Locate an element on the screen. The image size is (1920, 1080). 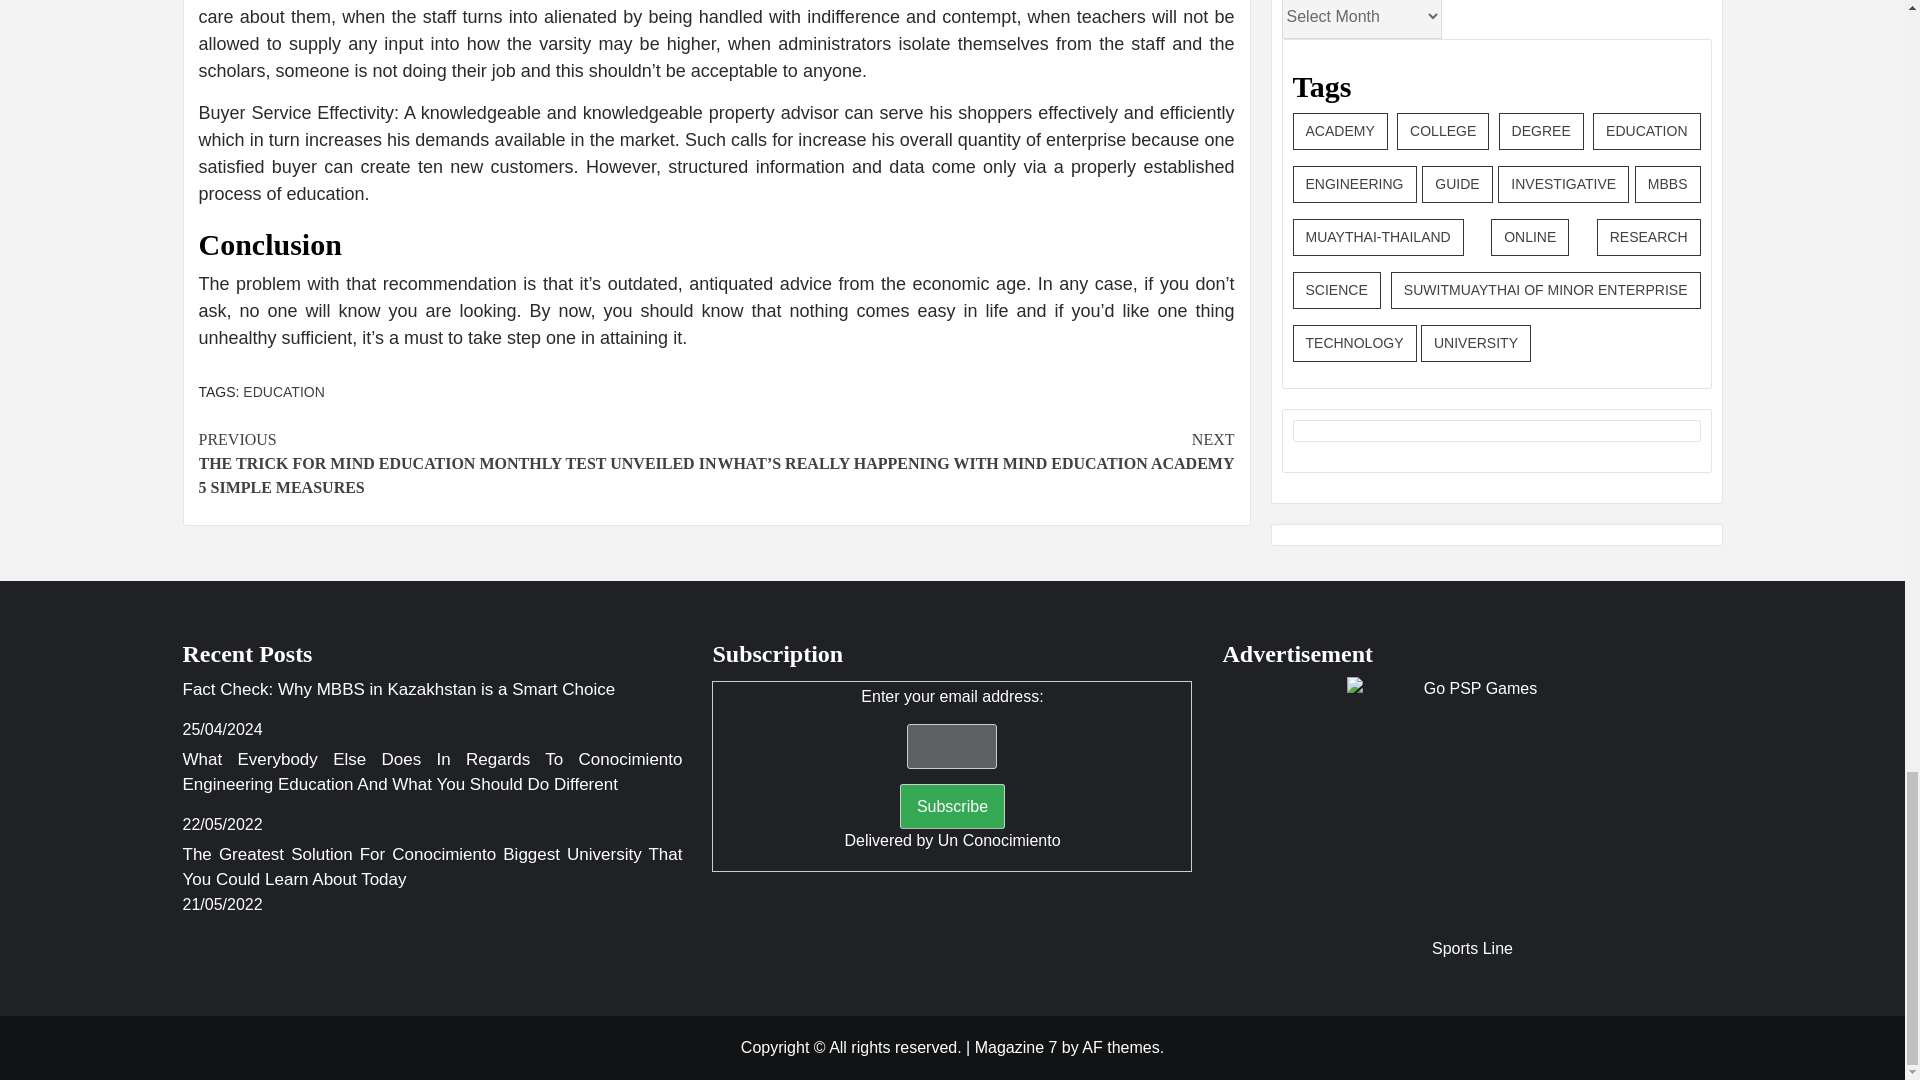
Go PSP Games is located at coordinates (1472, 802).